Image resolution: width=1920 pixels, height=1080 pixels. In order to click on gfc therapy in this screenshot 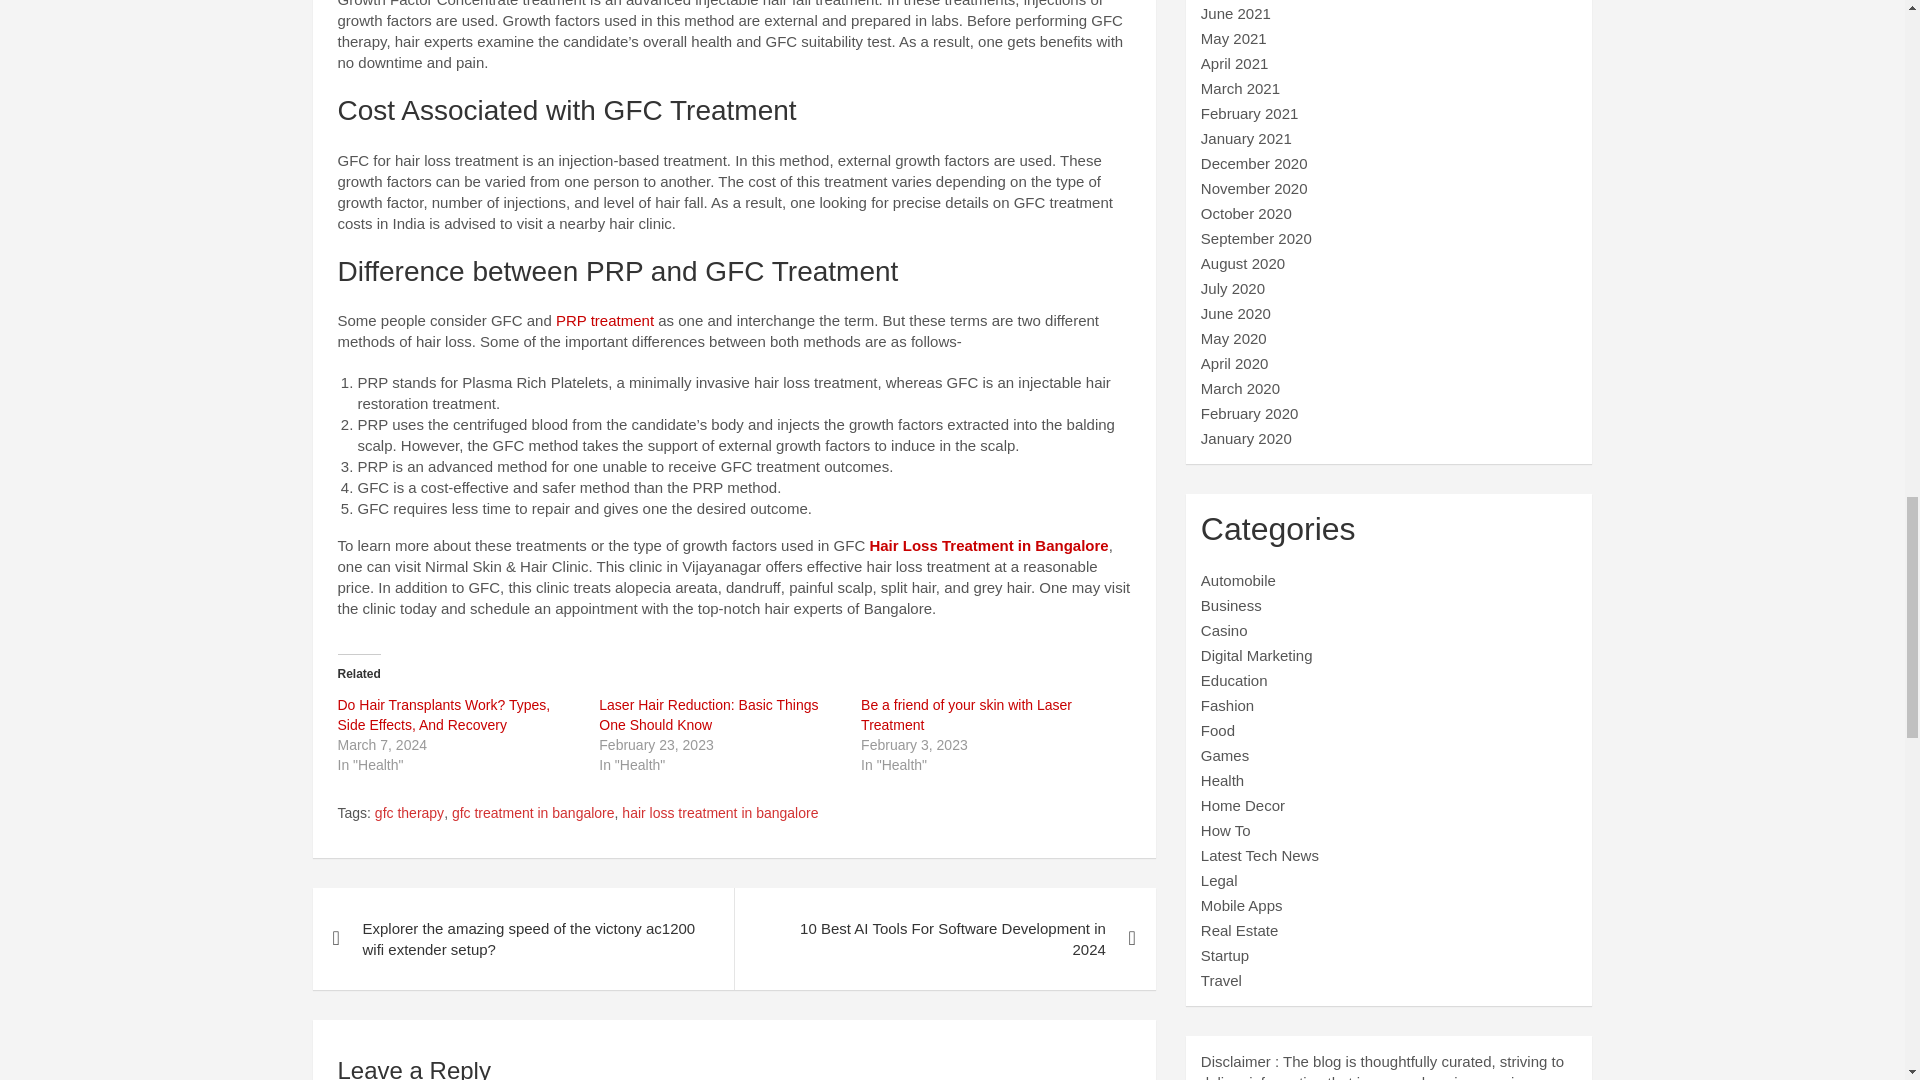, I will do `click(408, 814)`.